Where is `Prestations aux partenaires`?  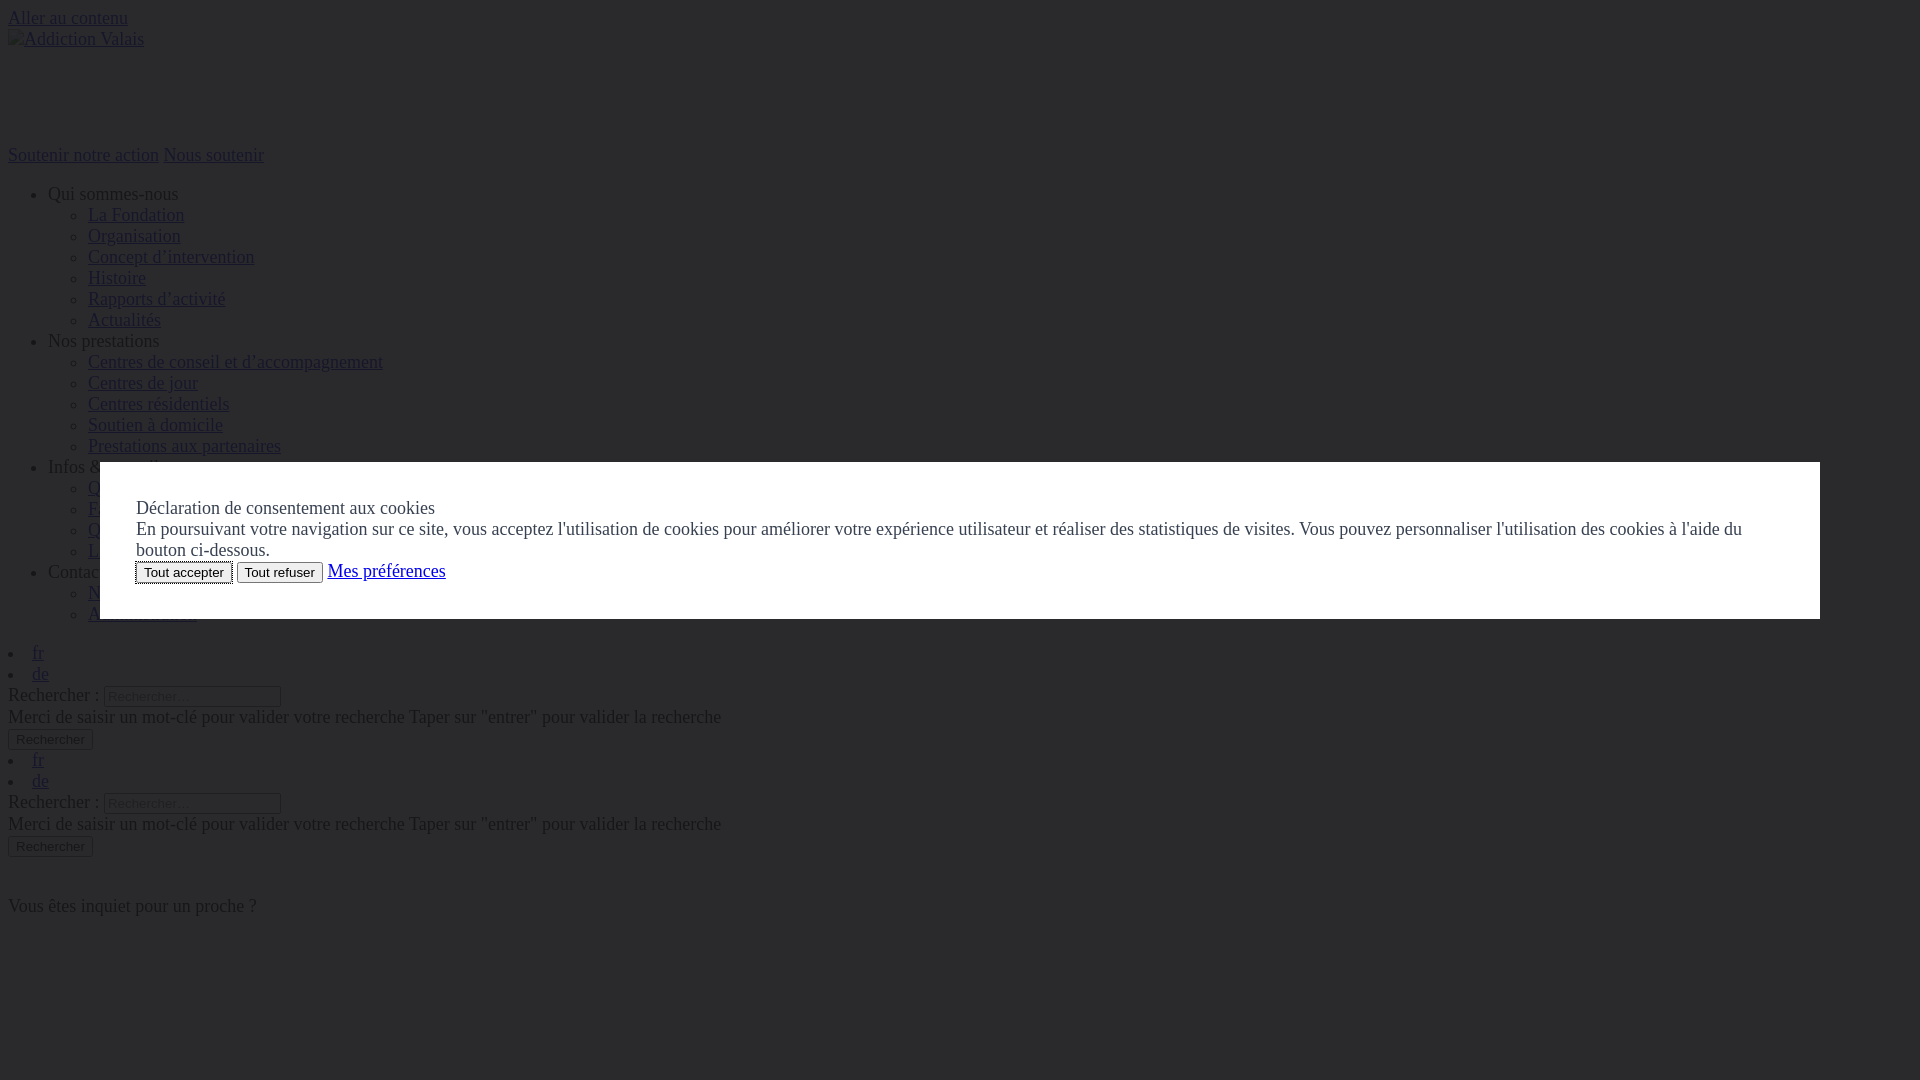 Prestations aux partenaires is located at coordinates (184, 446).